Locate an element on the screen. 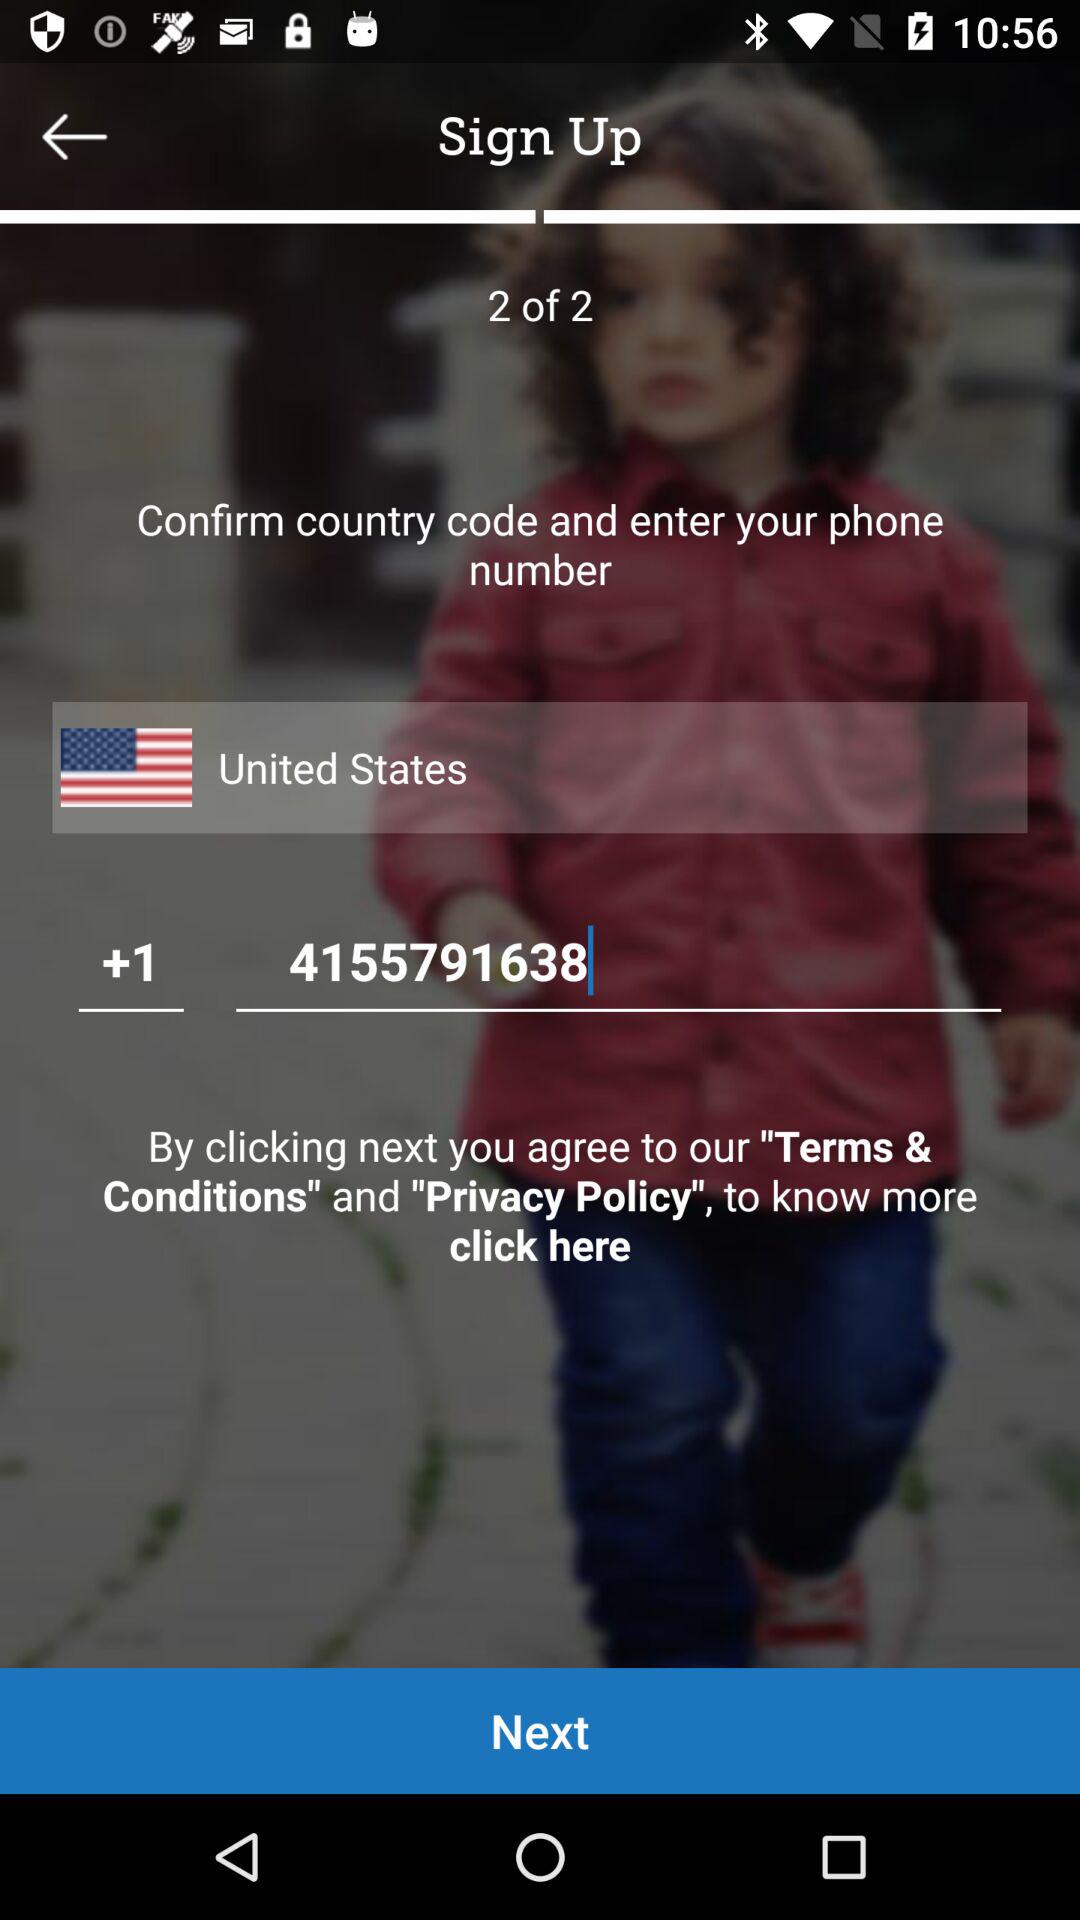  go back is located at coordinates (75, 136).